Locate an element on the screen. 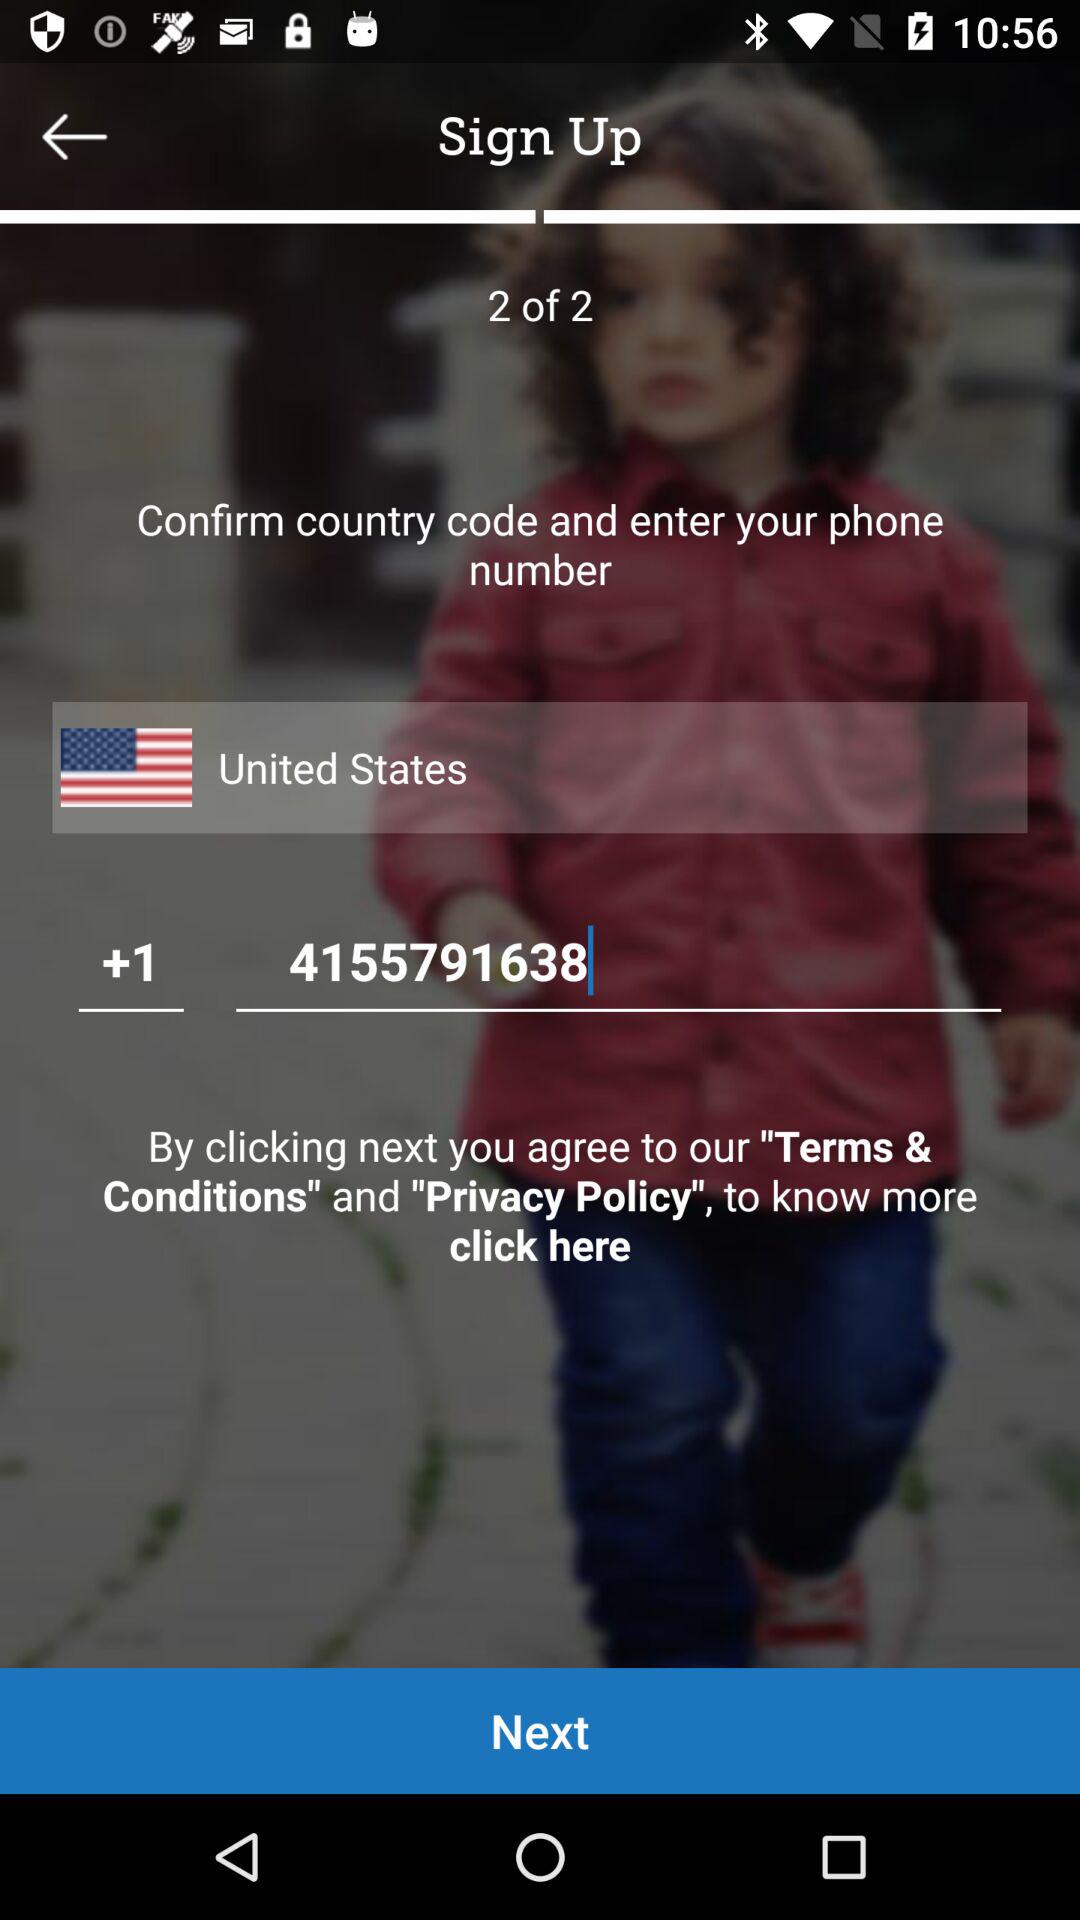  go back is located at coordinates (75, 136).